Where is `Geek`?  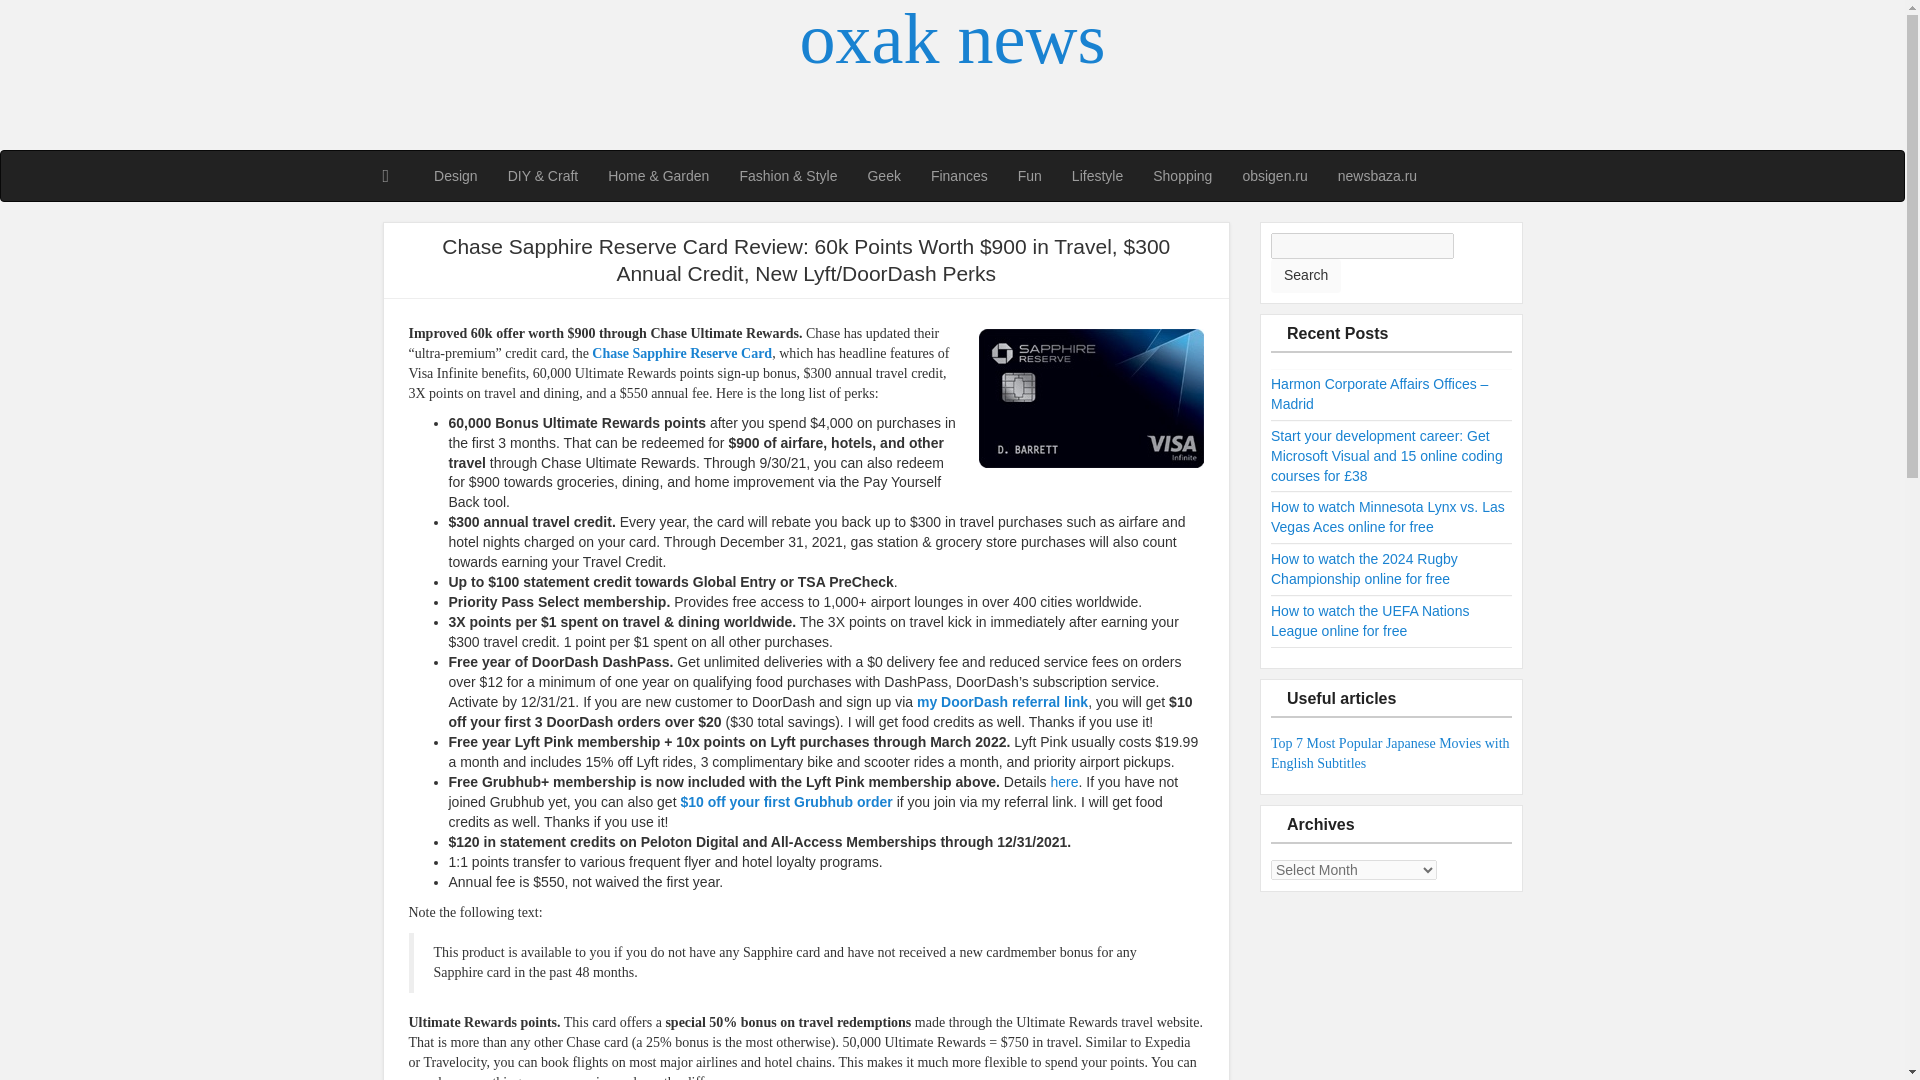
Geek is located at coordinates (884, 176).